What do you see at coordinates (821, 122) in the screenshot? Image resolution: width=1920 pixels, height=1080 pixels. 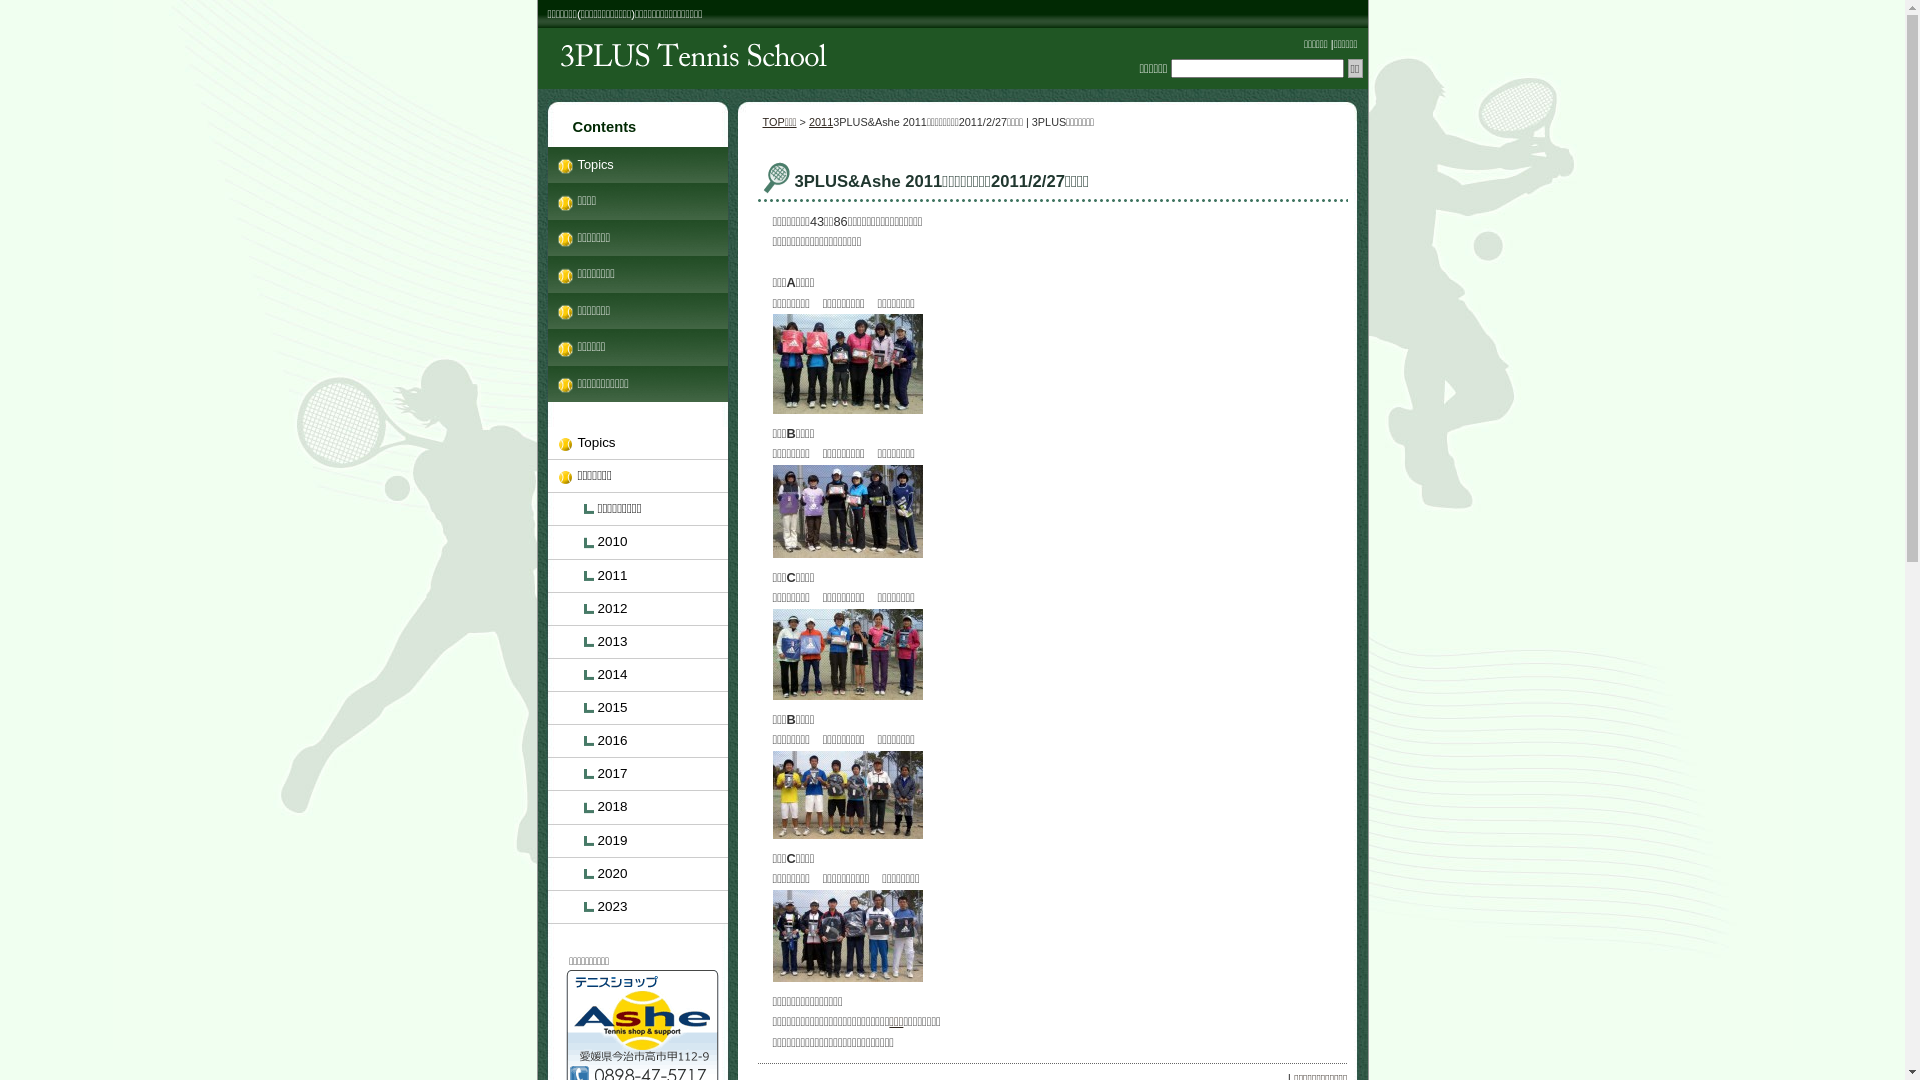 I see `2011` at bounding box center [821, 122].